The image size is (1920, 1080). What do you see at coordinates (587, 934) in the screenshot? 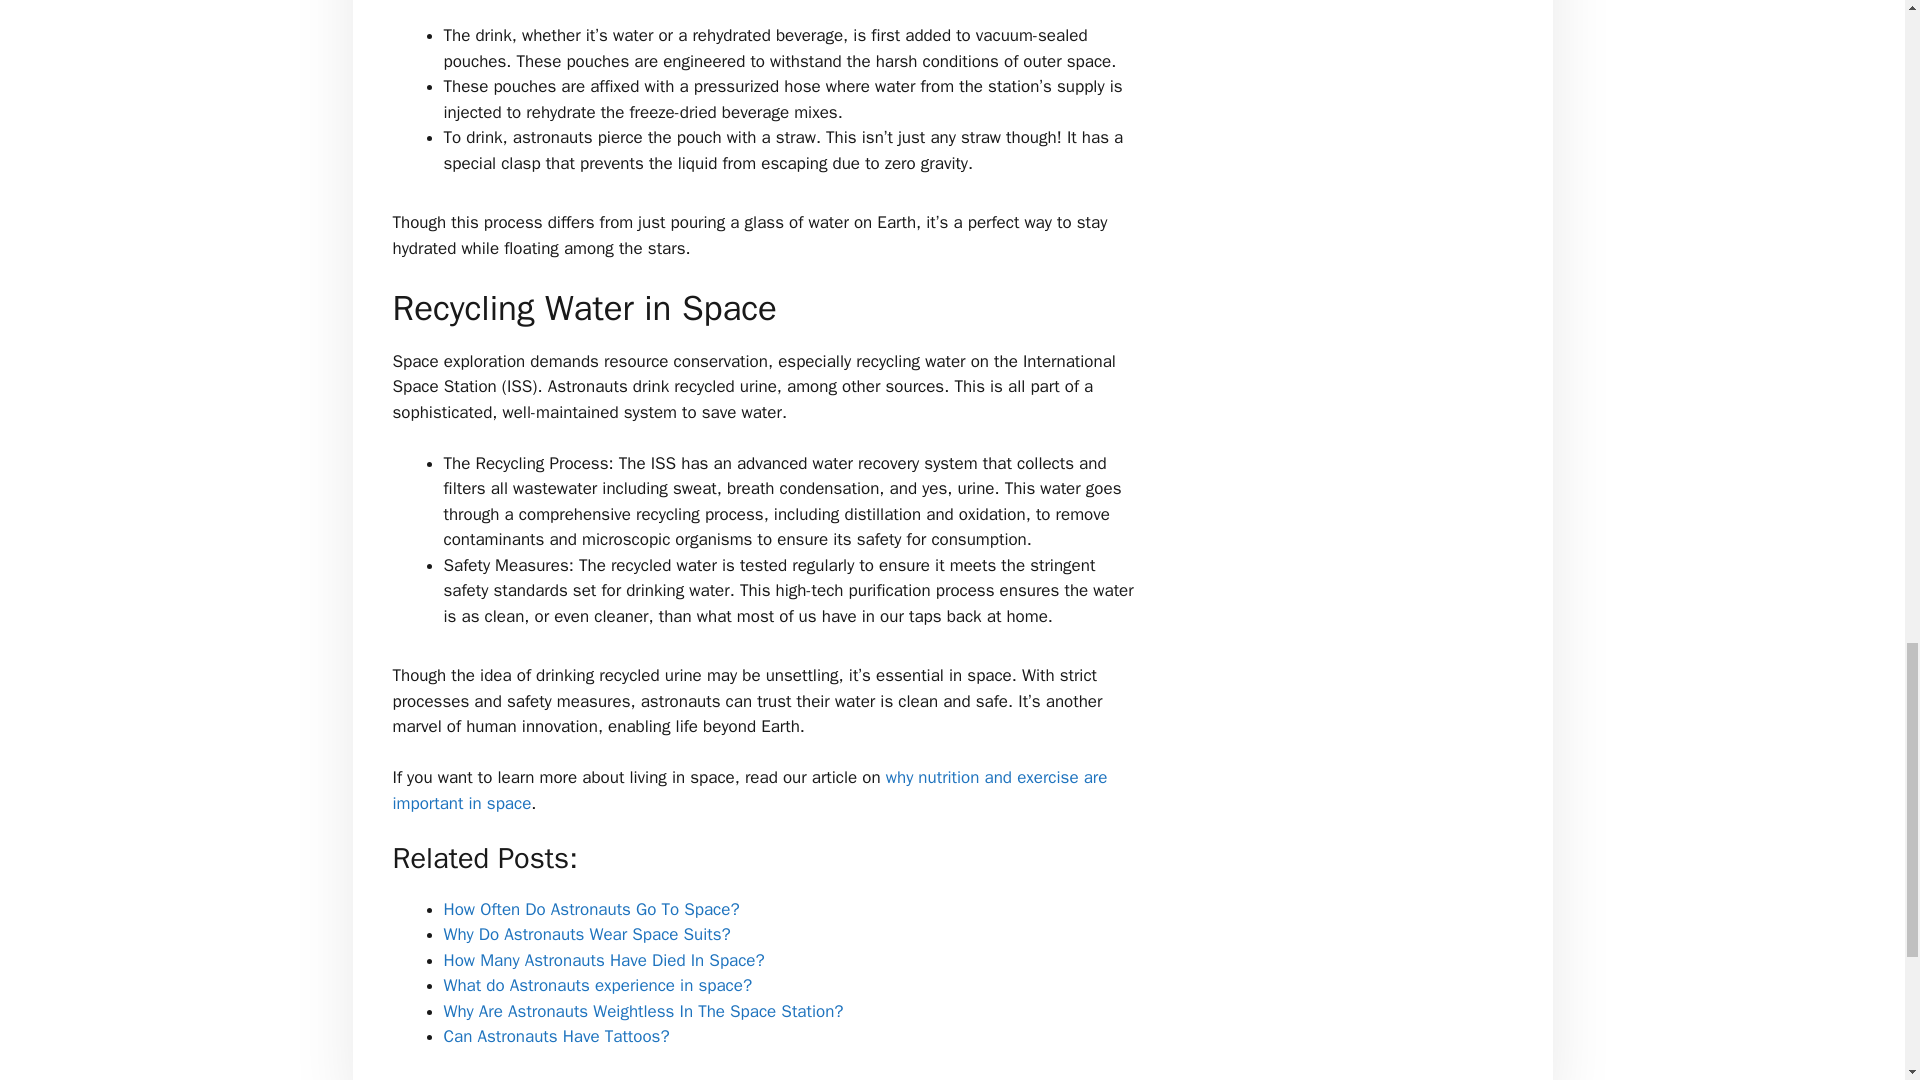
I see `Why Do Astronauts Wear Space Suits?` at bounding box center [587, 934].